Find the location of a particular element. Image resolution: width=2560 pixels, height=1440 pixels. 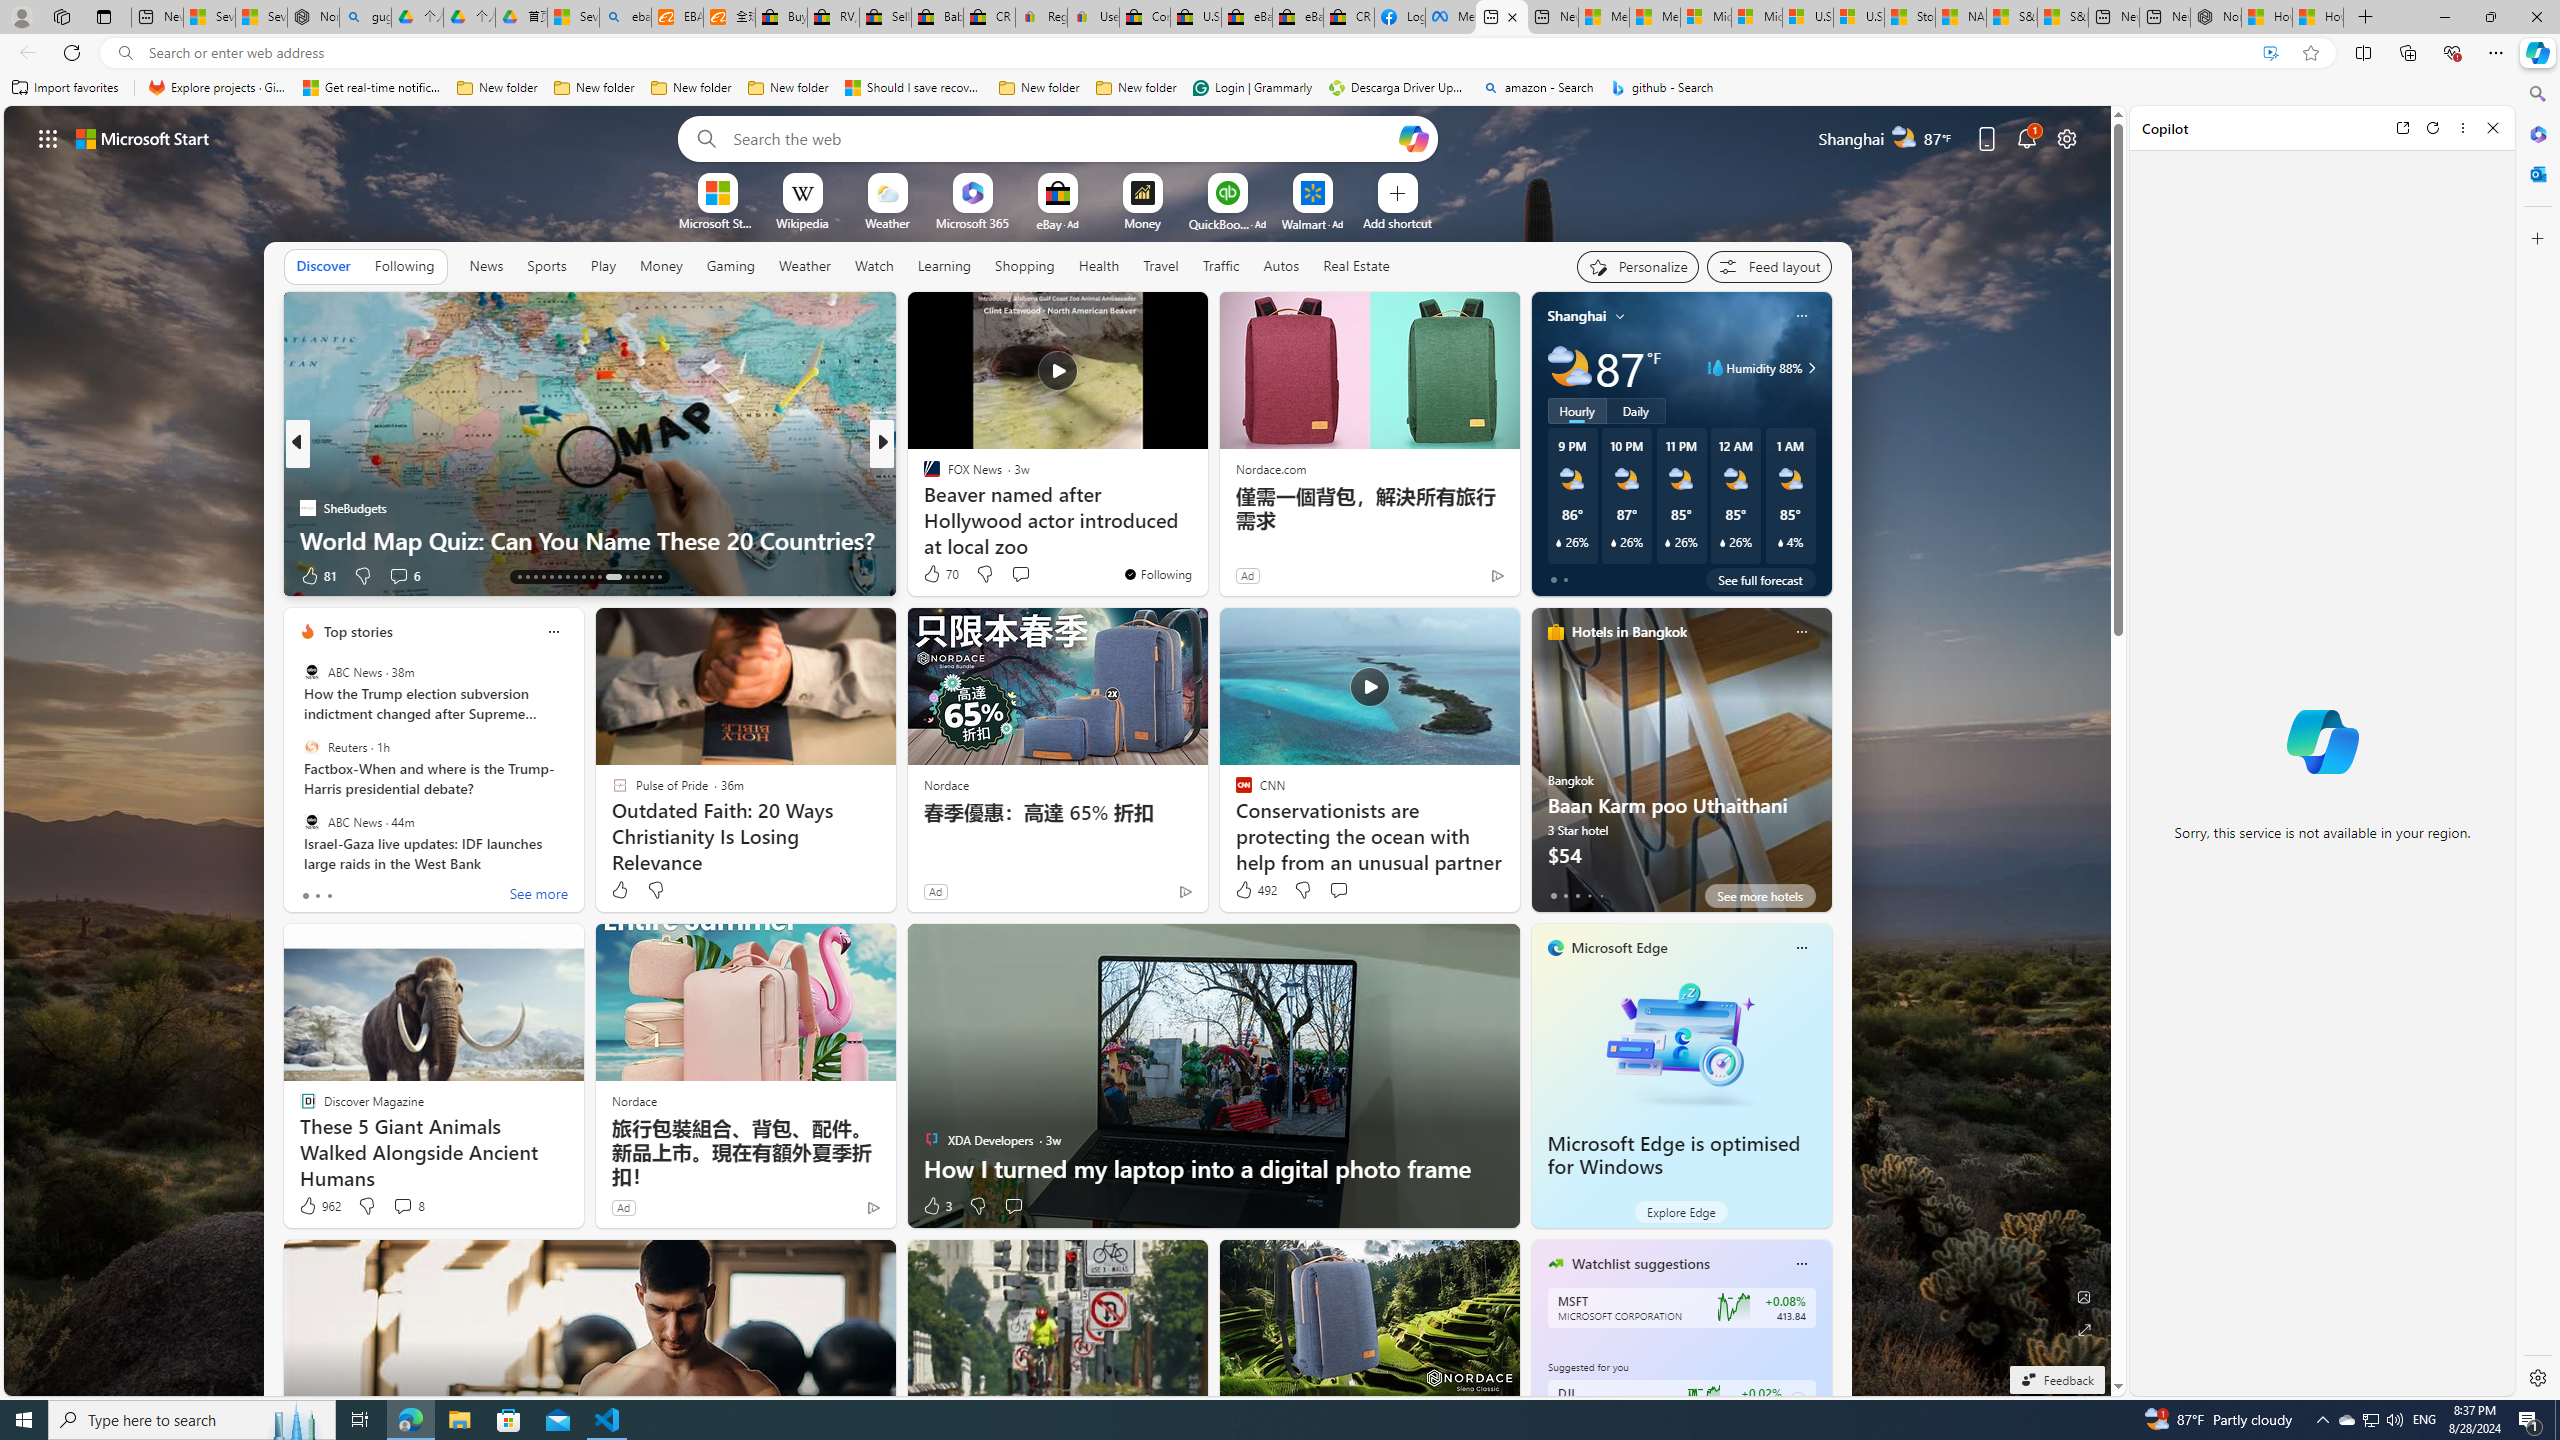

Health is located at coordinates (1098, 265).